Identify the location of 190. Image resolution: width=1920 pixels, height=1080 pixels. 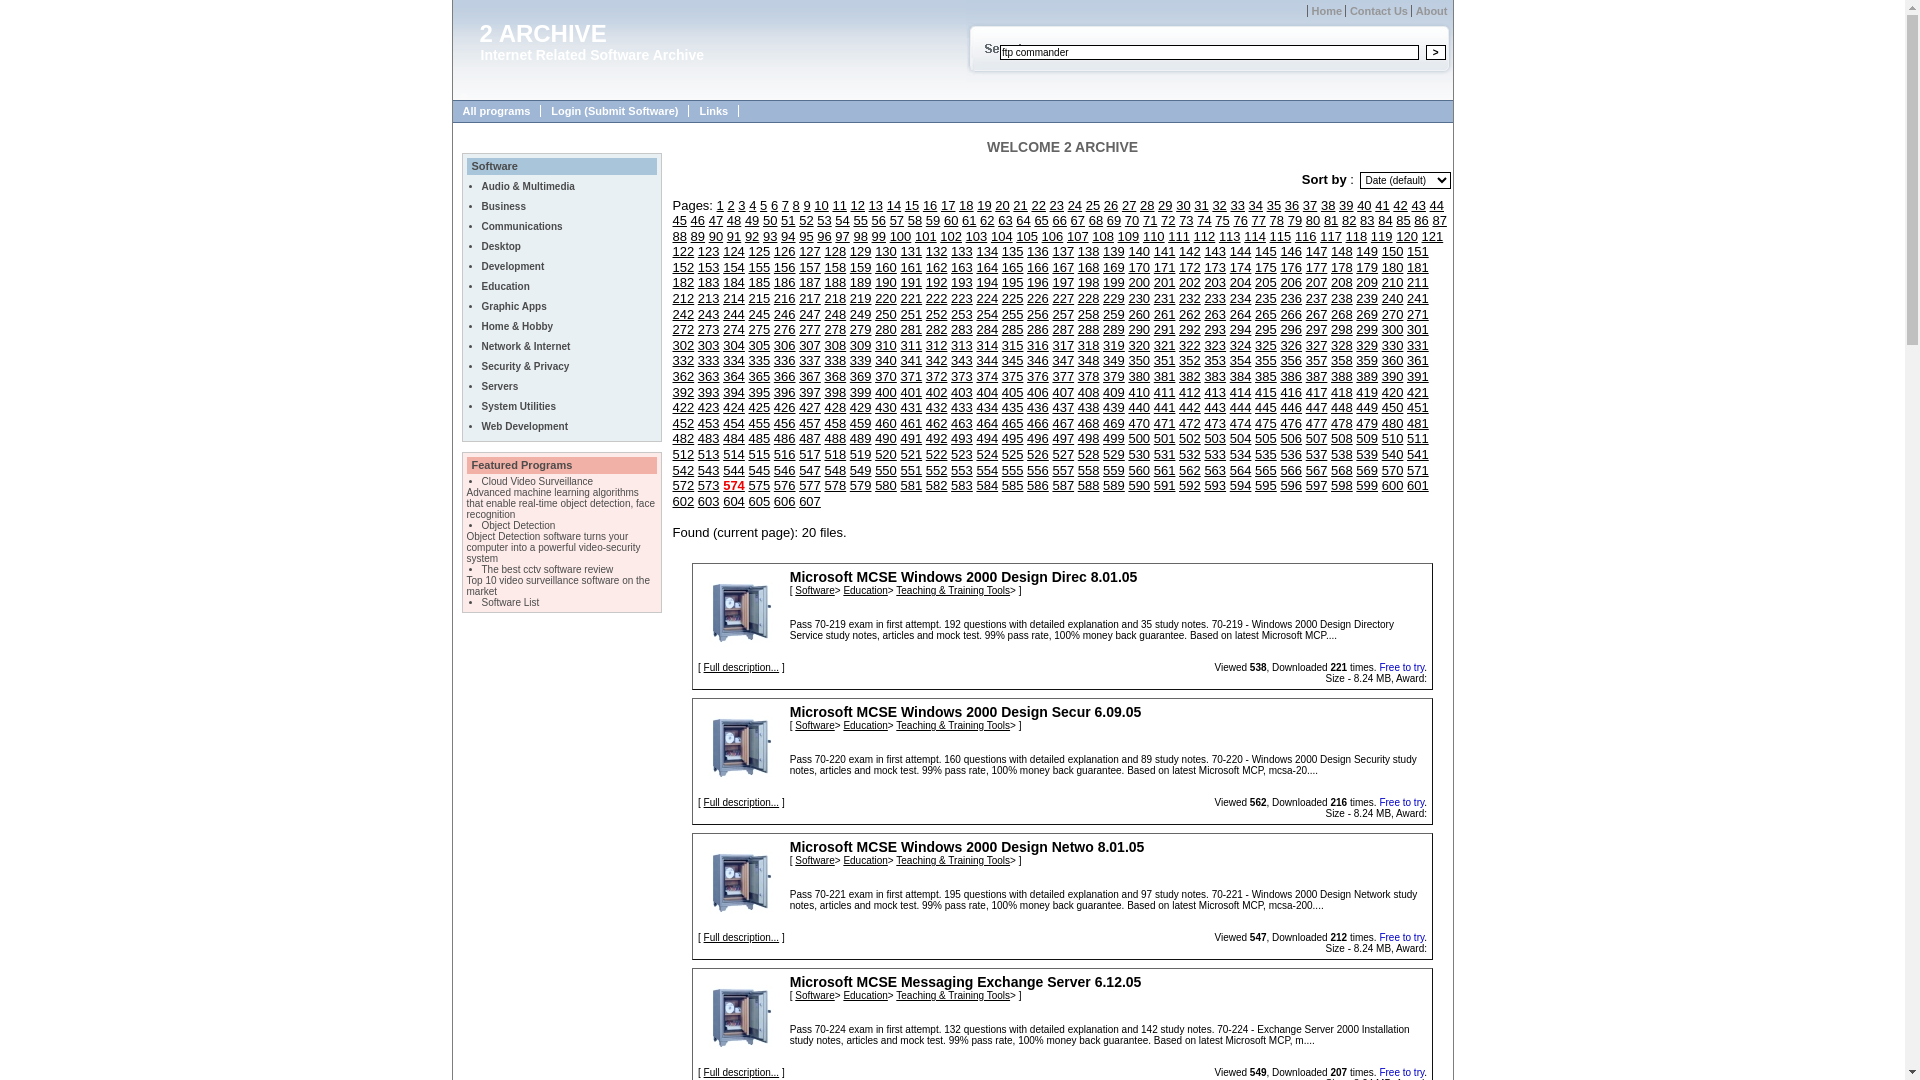
(886, 282).